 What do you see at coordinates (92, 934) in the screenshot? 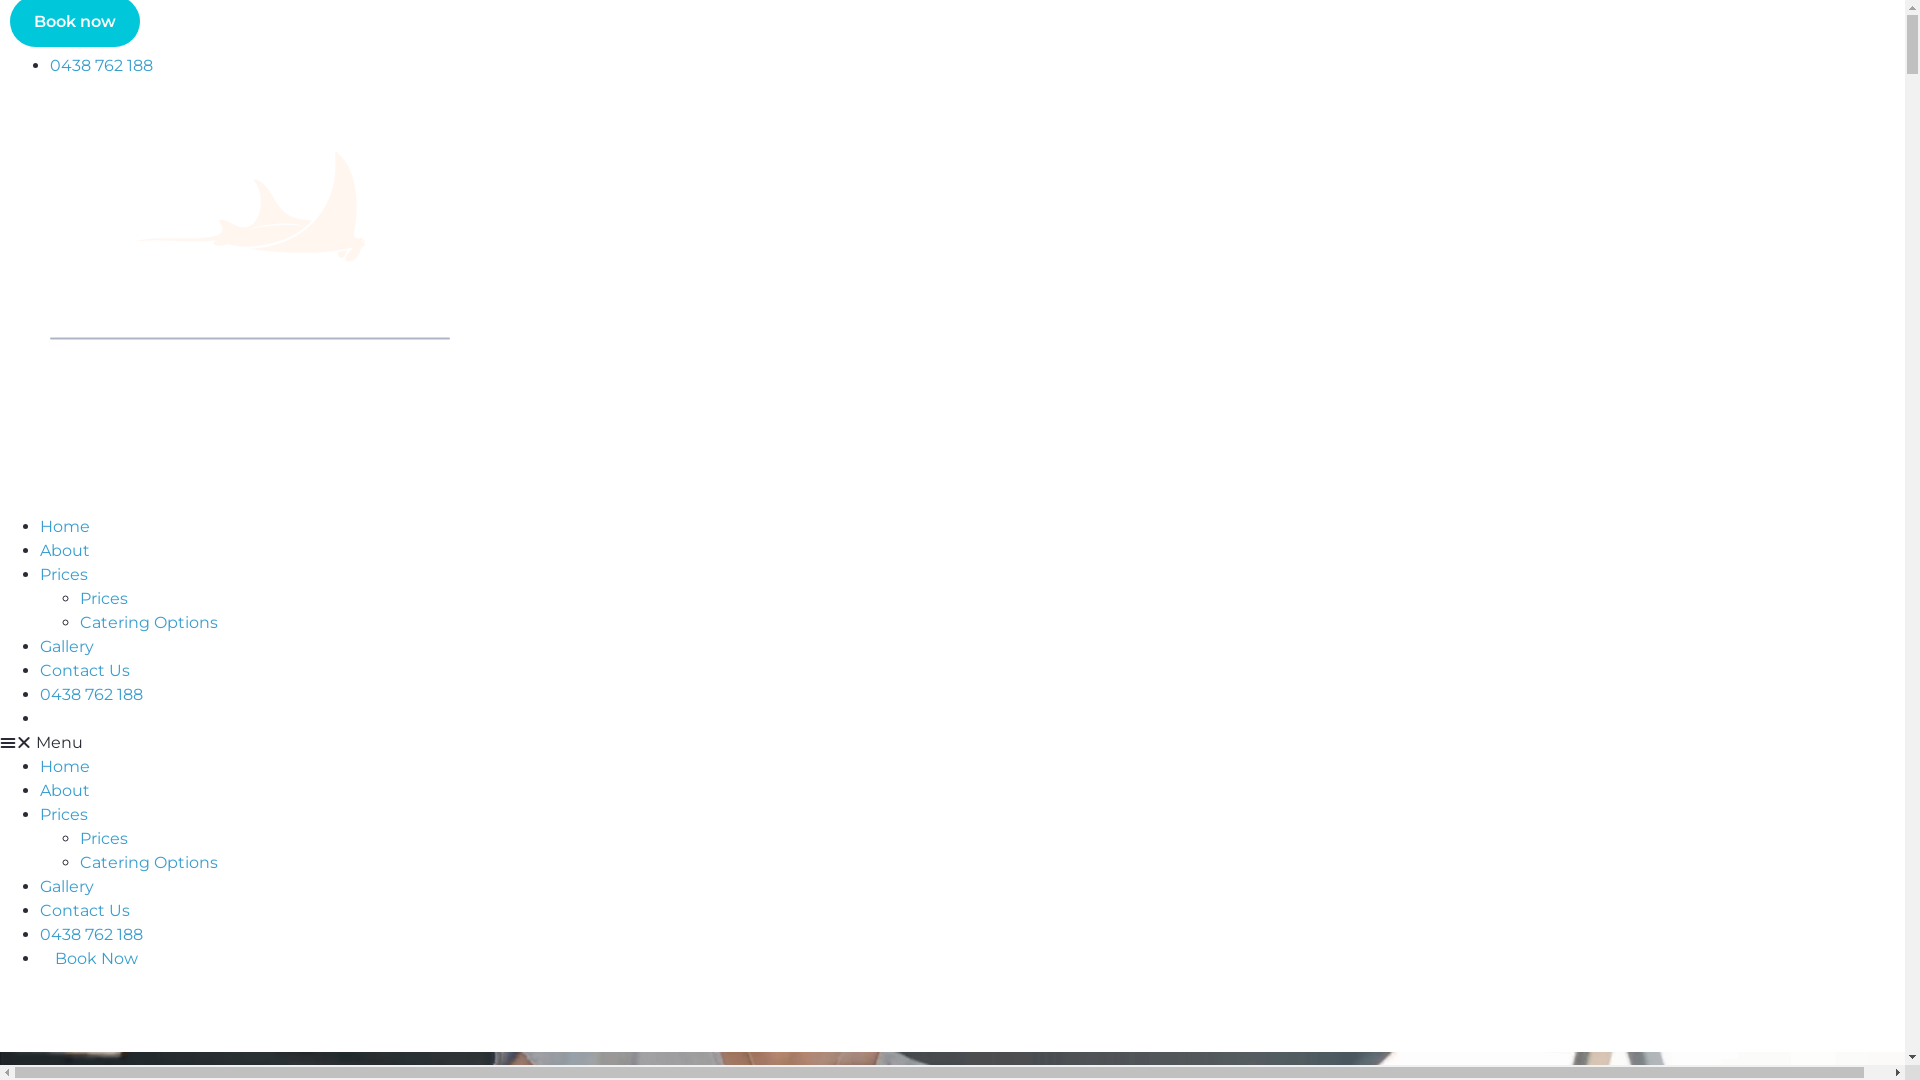
I see `0438 762 188` at bounding box center [92, 934].